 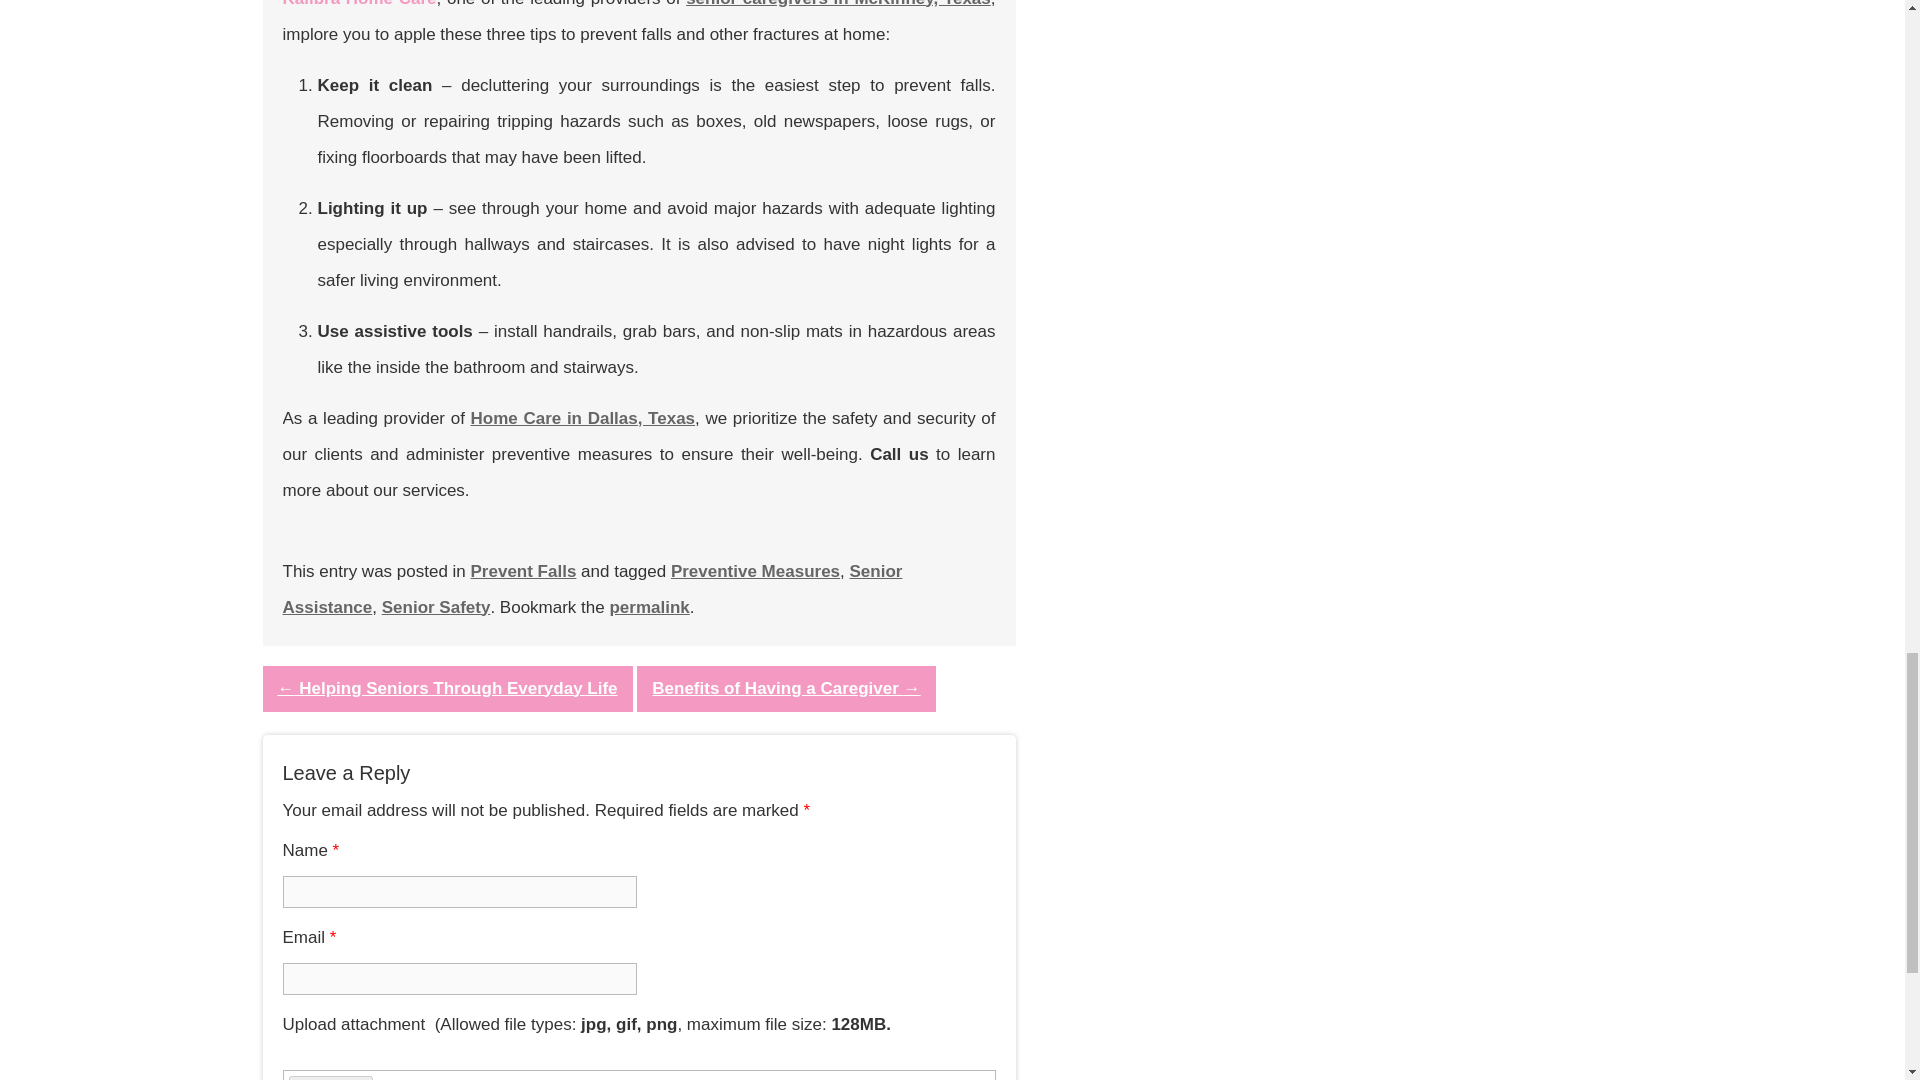 What do you see at coordinates (838, 3) in the screenshot?
I see `senior caregivers in McKinney, Texas` at bounding box center [838, 3].